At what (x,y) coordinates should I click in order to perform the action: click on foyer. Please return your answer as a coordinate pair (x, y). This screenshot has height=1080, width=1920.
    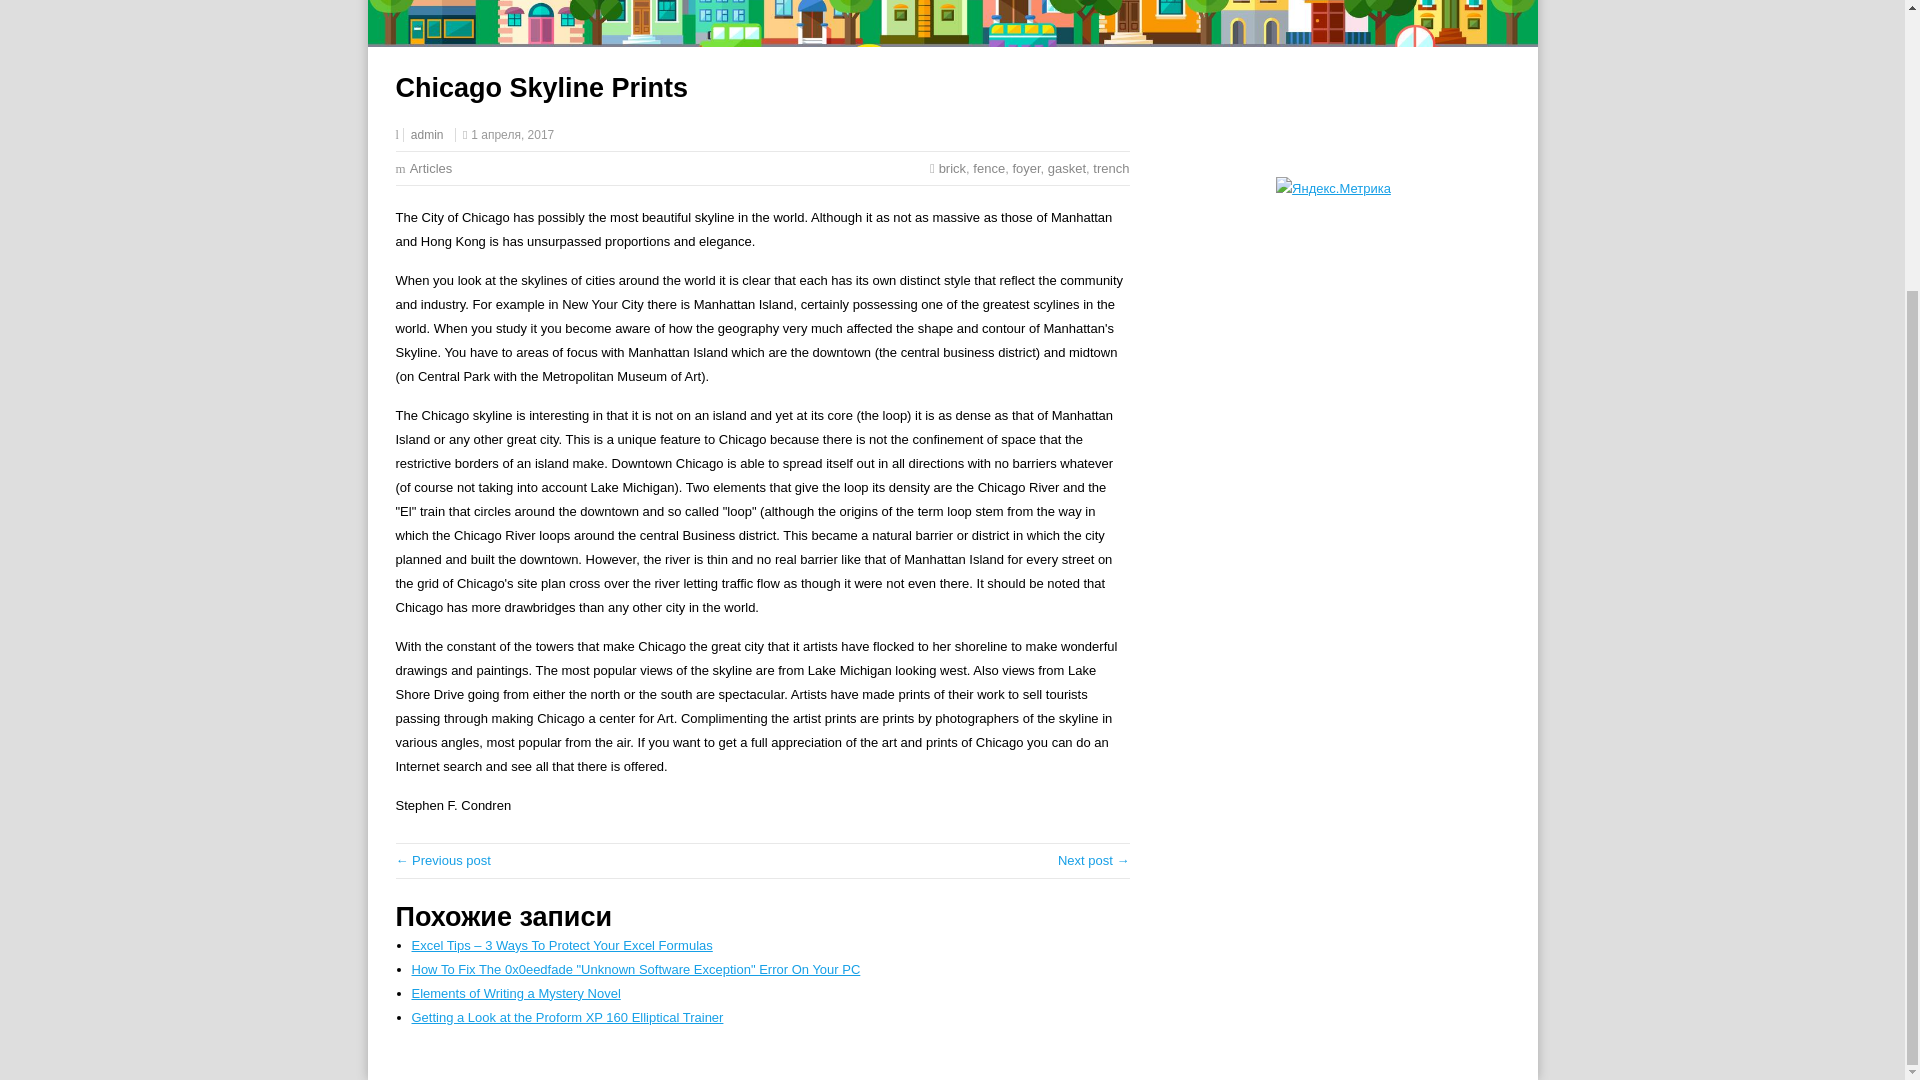
    Looking at the image, I should click on (1026, 168).